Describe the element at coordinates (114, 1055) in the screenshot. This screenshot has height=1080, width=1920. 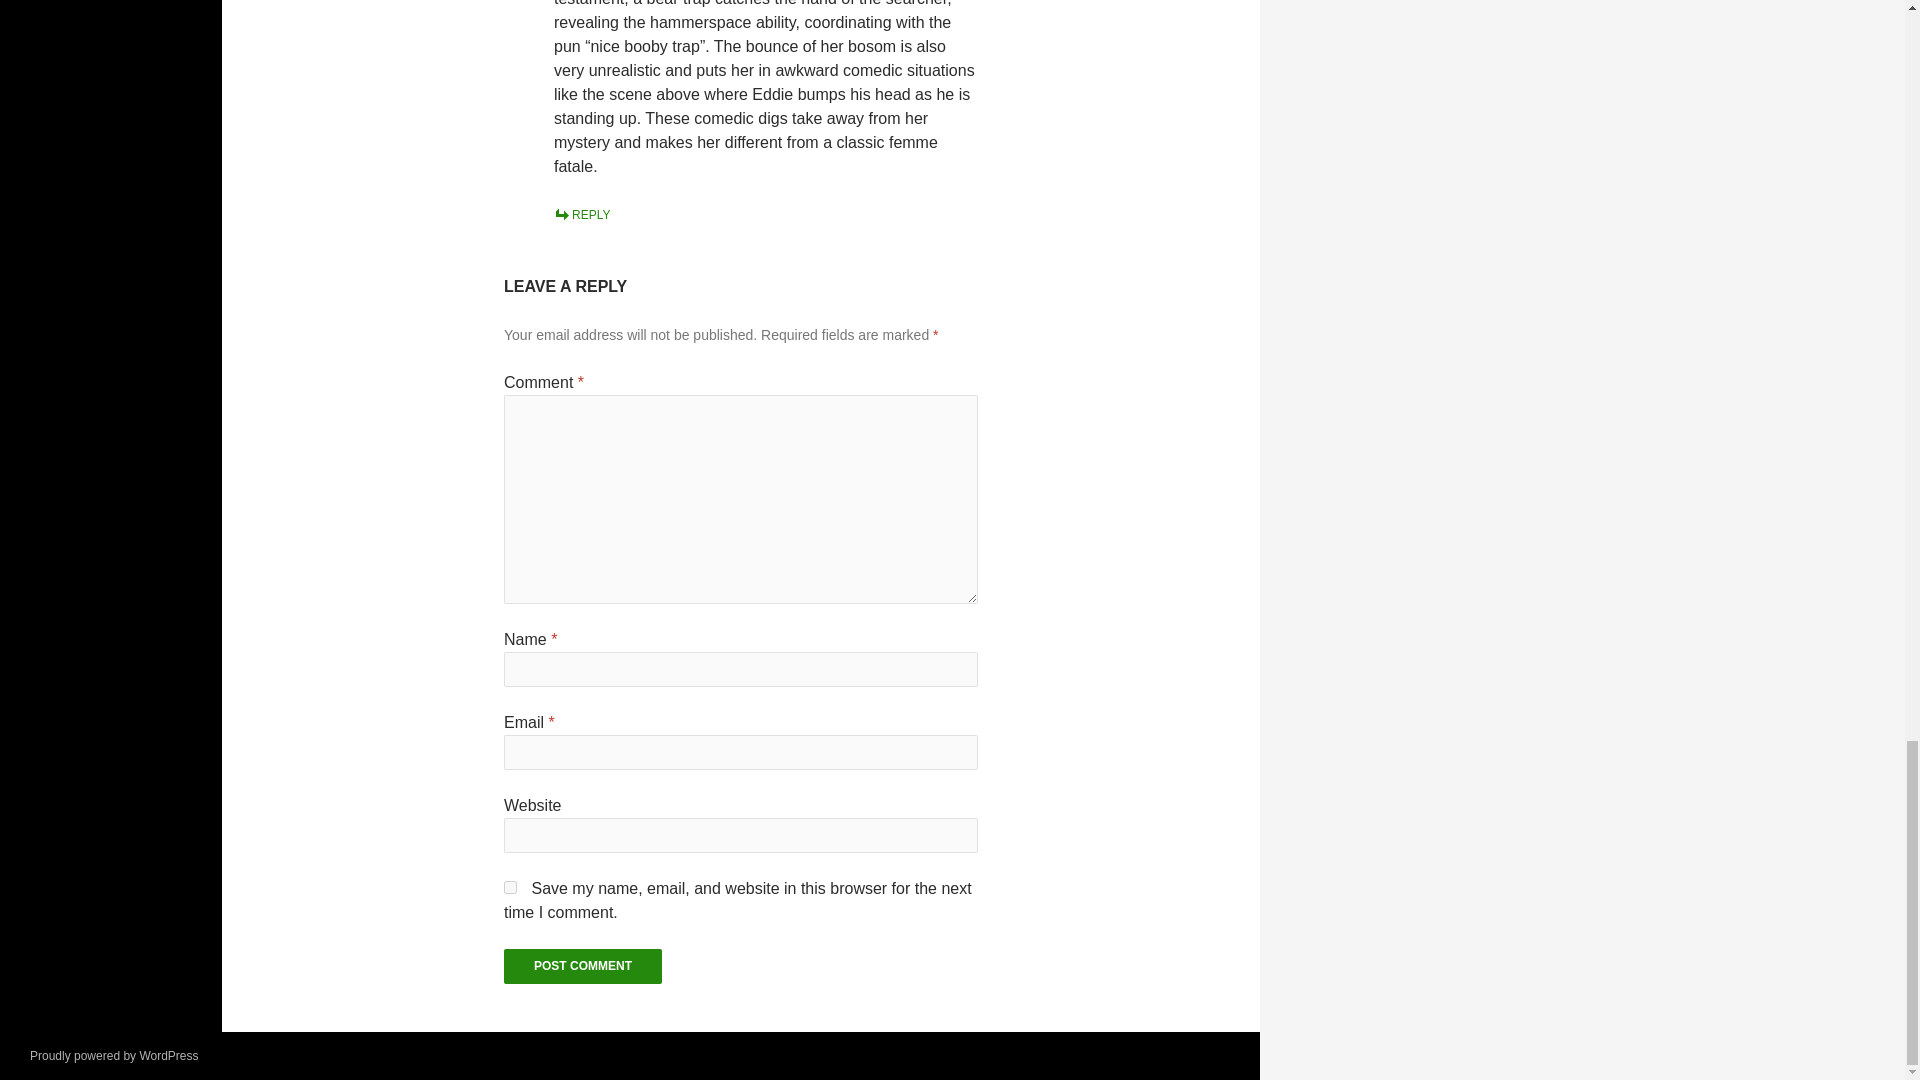
I see `Proudly powered by WordPress` at that location.